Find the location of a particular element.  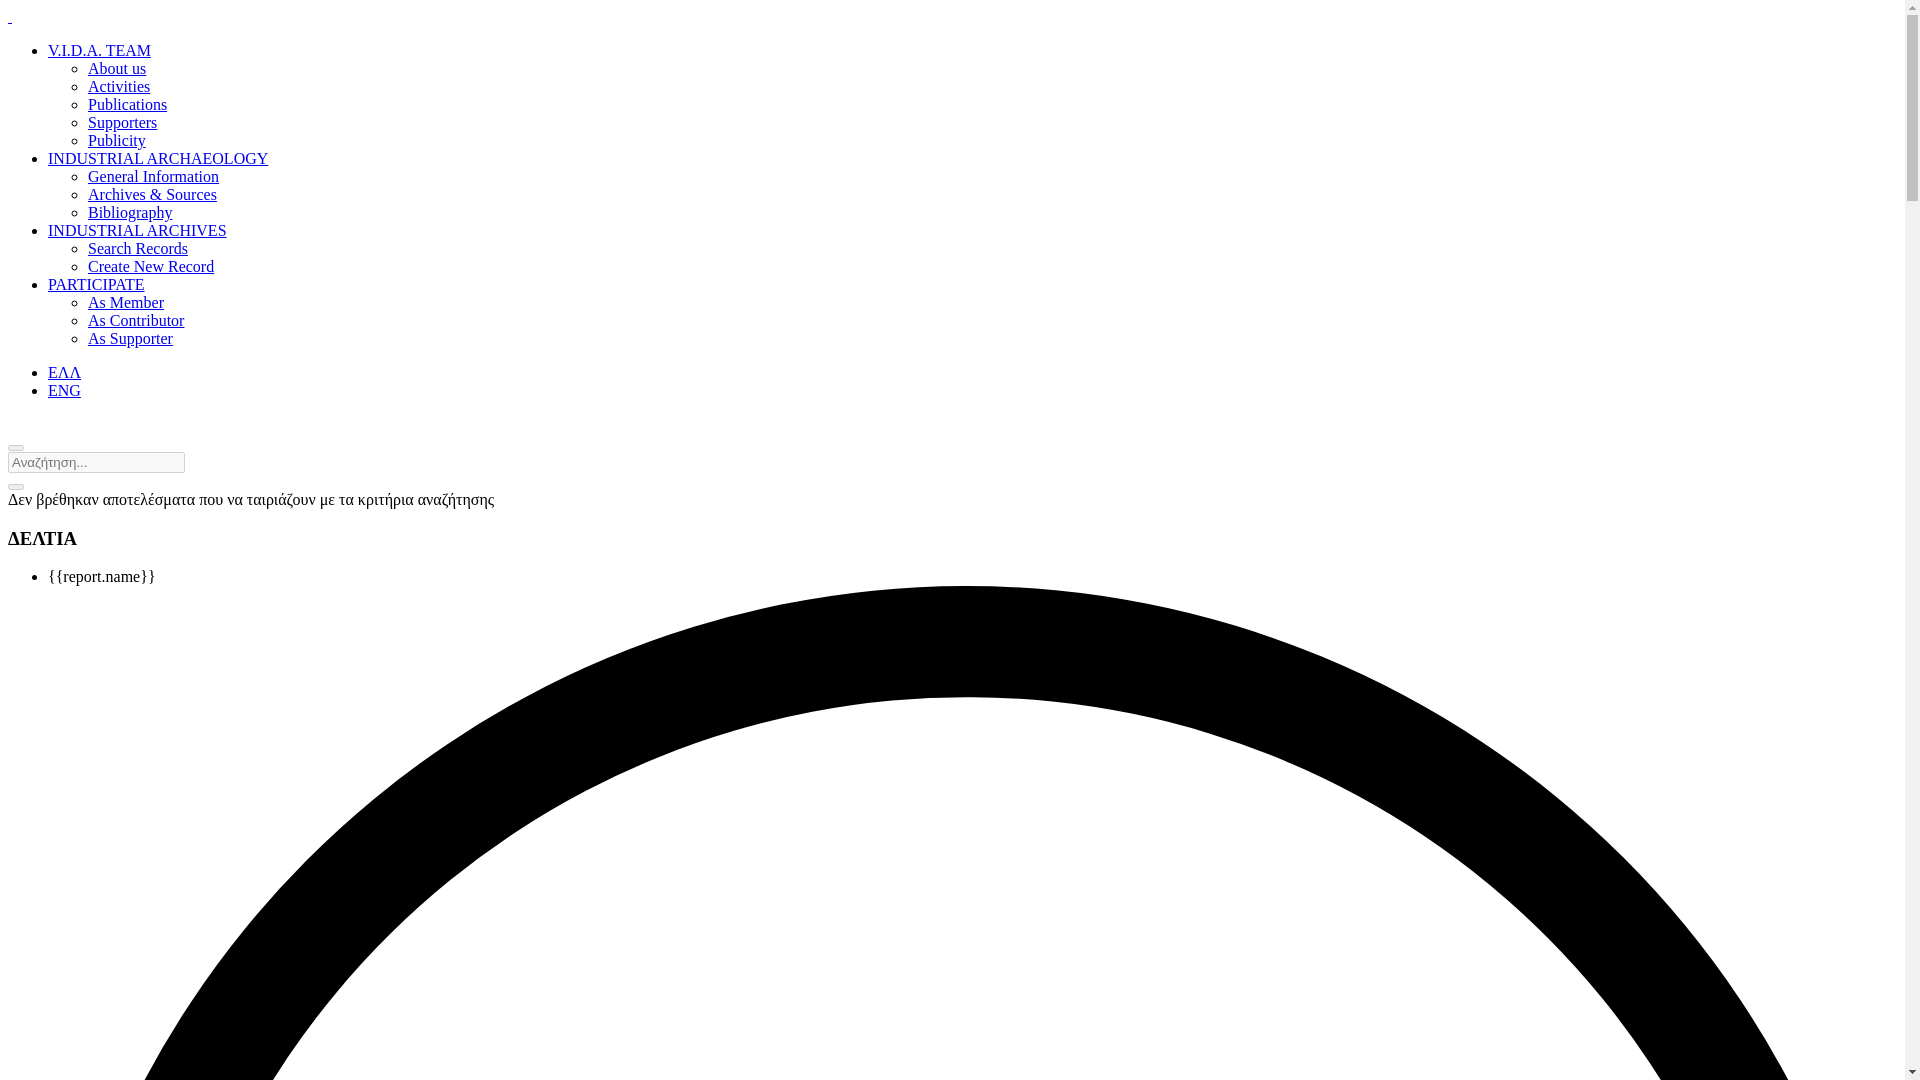

INDUSTRIAL ARCHAEOLOGY is located at coordinates (158, 158).